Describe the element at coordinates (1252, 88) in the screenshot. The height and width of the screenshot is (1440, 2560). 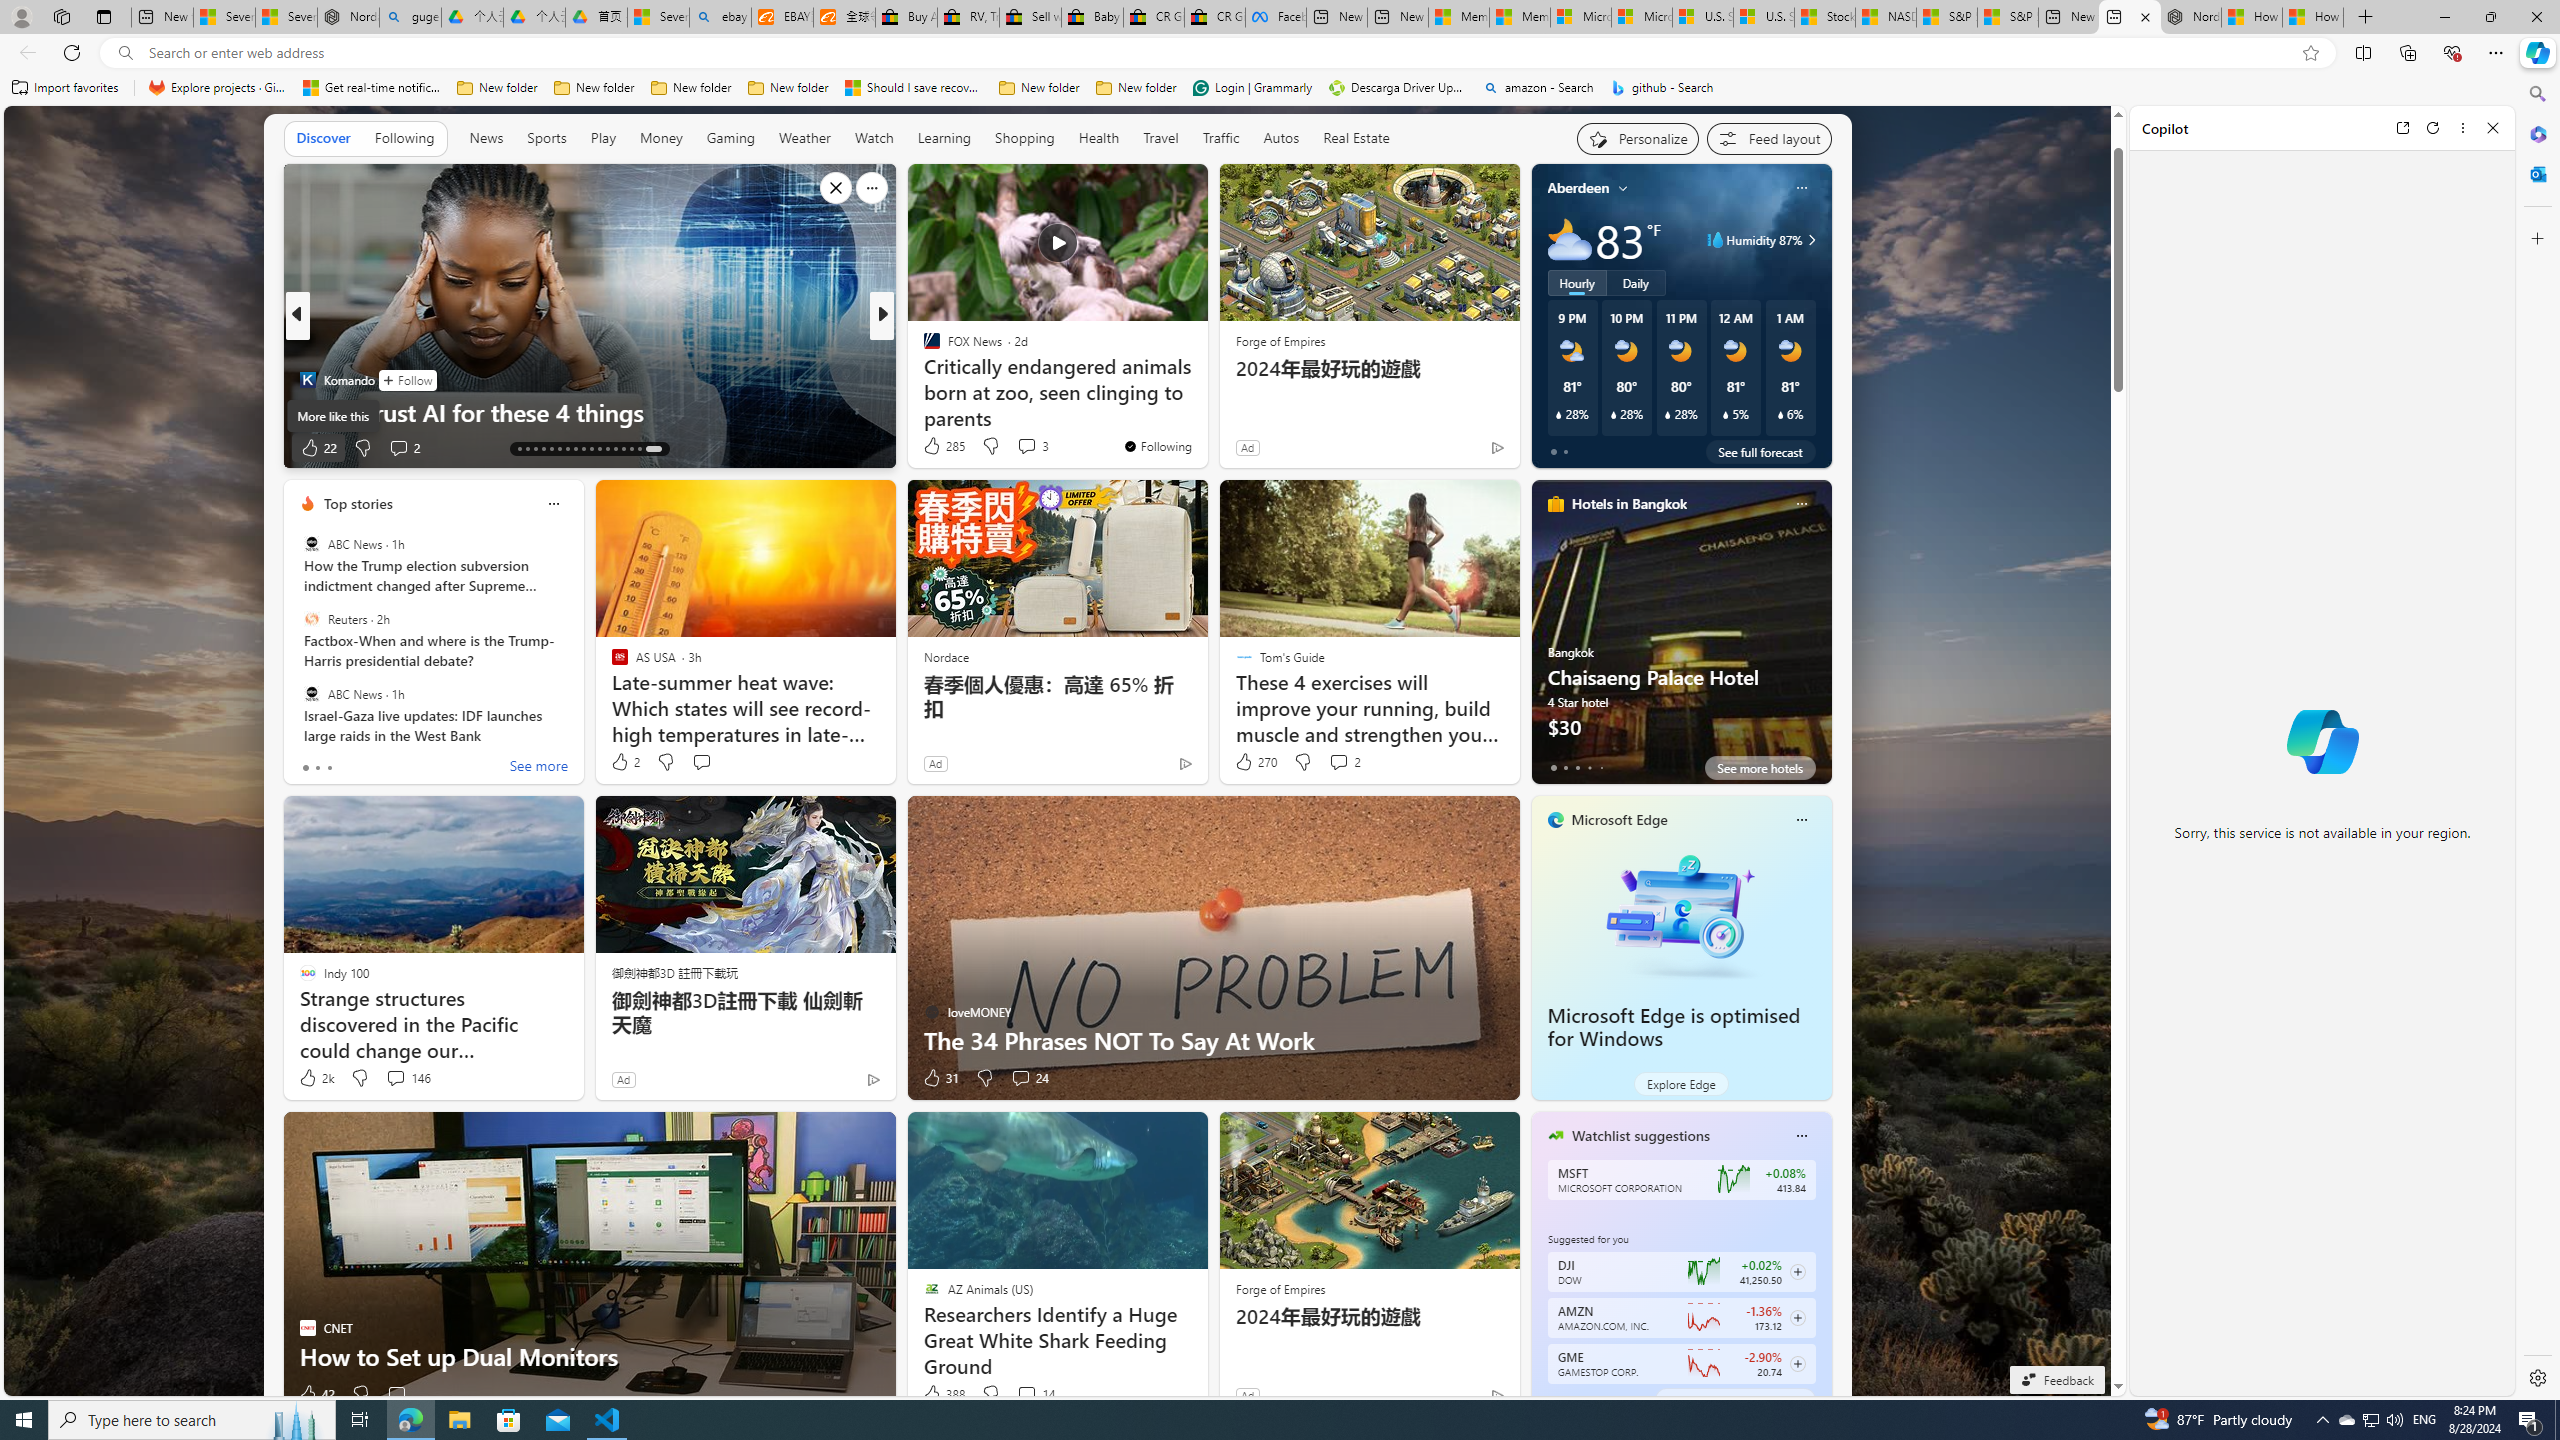
I see `Login | Grammarly` at that location.